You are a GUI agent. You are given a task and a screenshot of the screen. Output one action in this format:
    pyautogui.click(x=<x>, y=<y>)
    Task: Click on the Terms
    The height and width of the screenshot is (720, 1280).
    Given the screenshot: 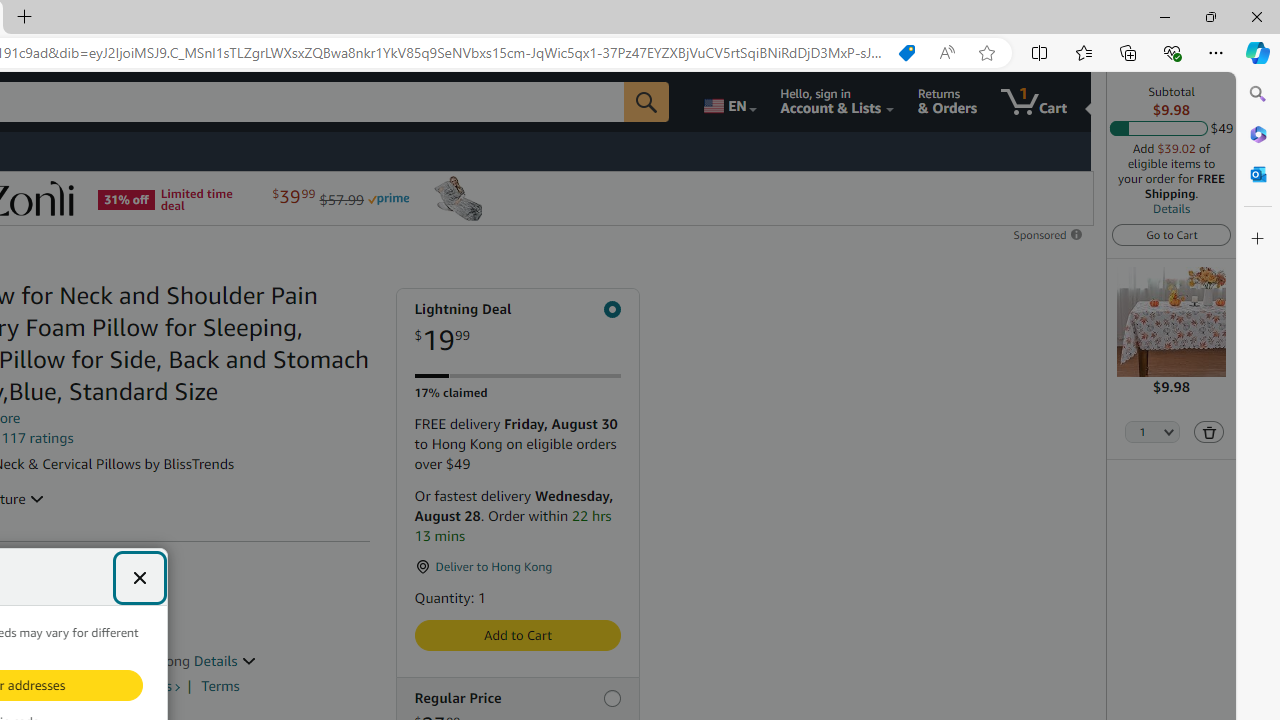 What is the action you would take?
    pyautogui.click(x=220, y=686)
    